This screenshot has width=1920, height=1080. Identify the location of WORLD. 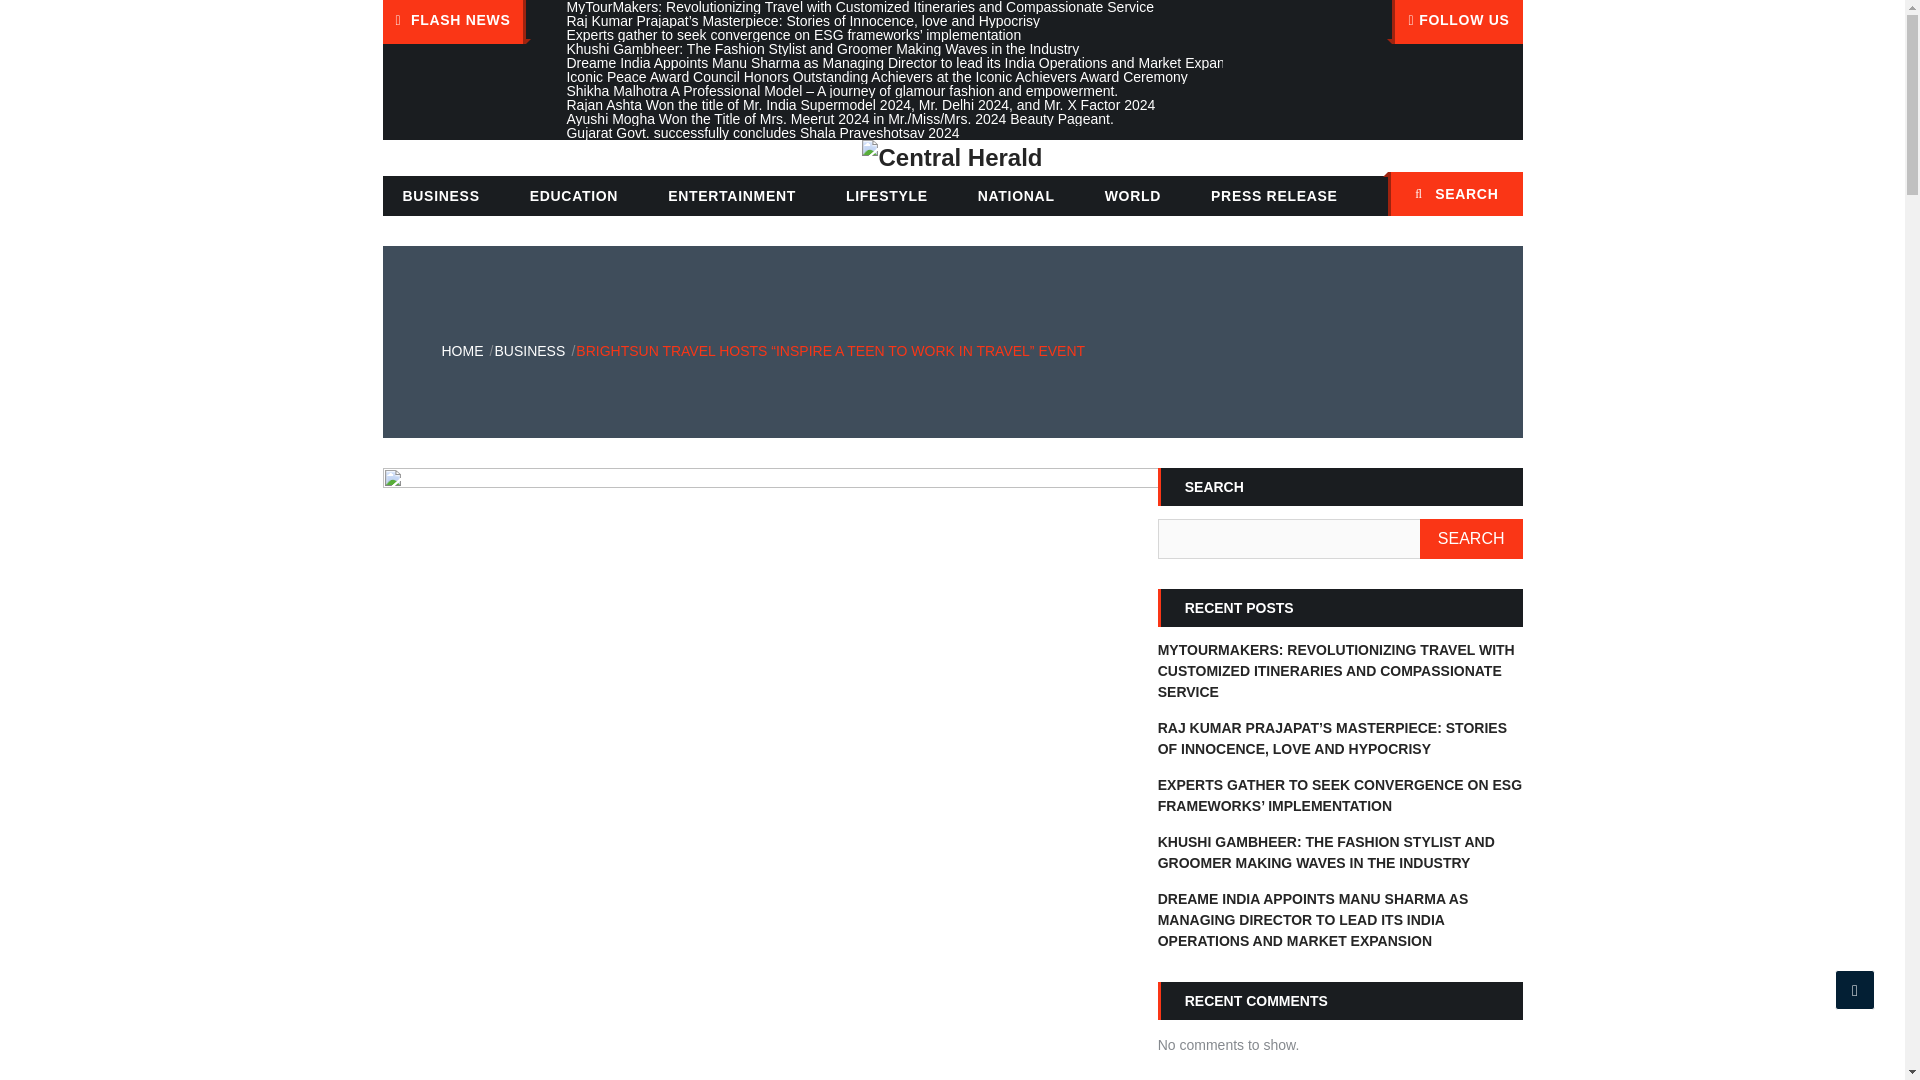
(1132, 196).